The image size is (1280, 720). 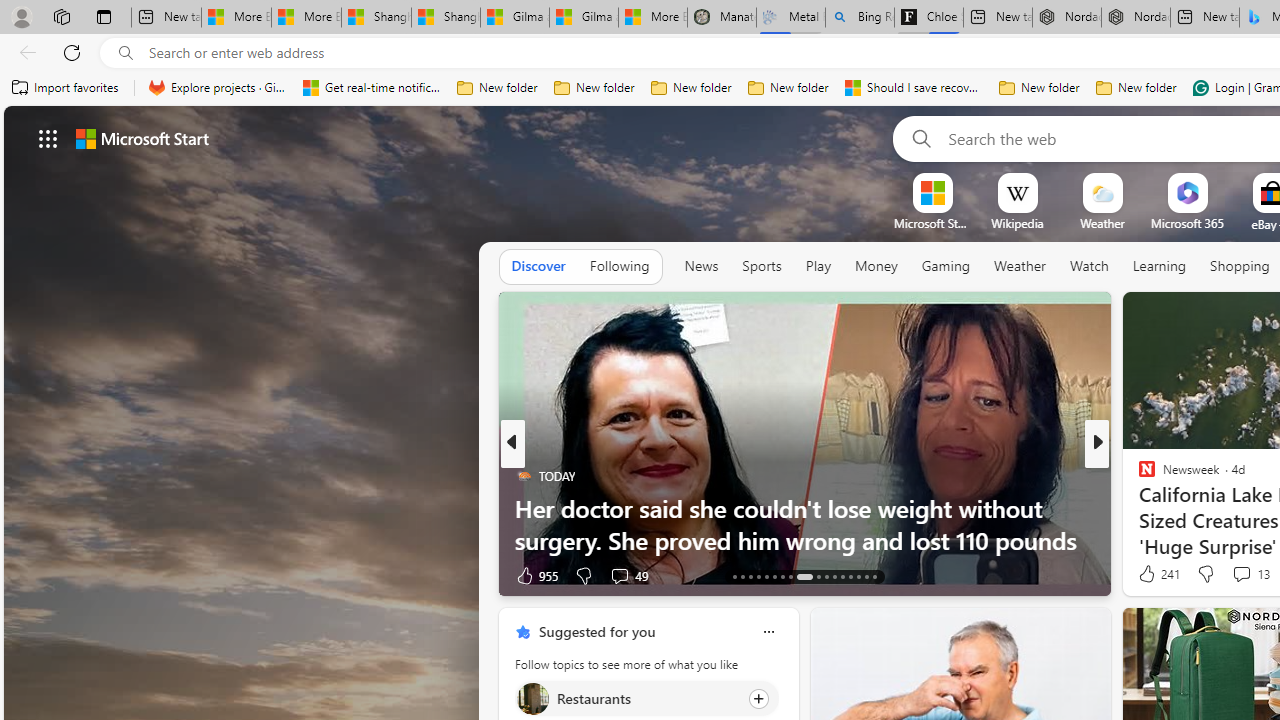 I want to click on View comments 18 Comment, so click(x=1234, y=576).